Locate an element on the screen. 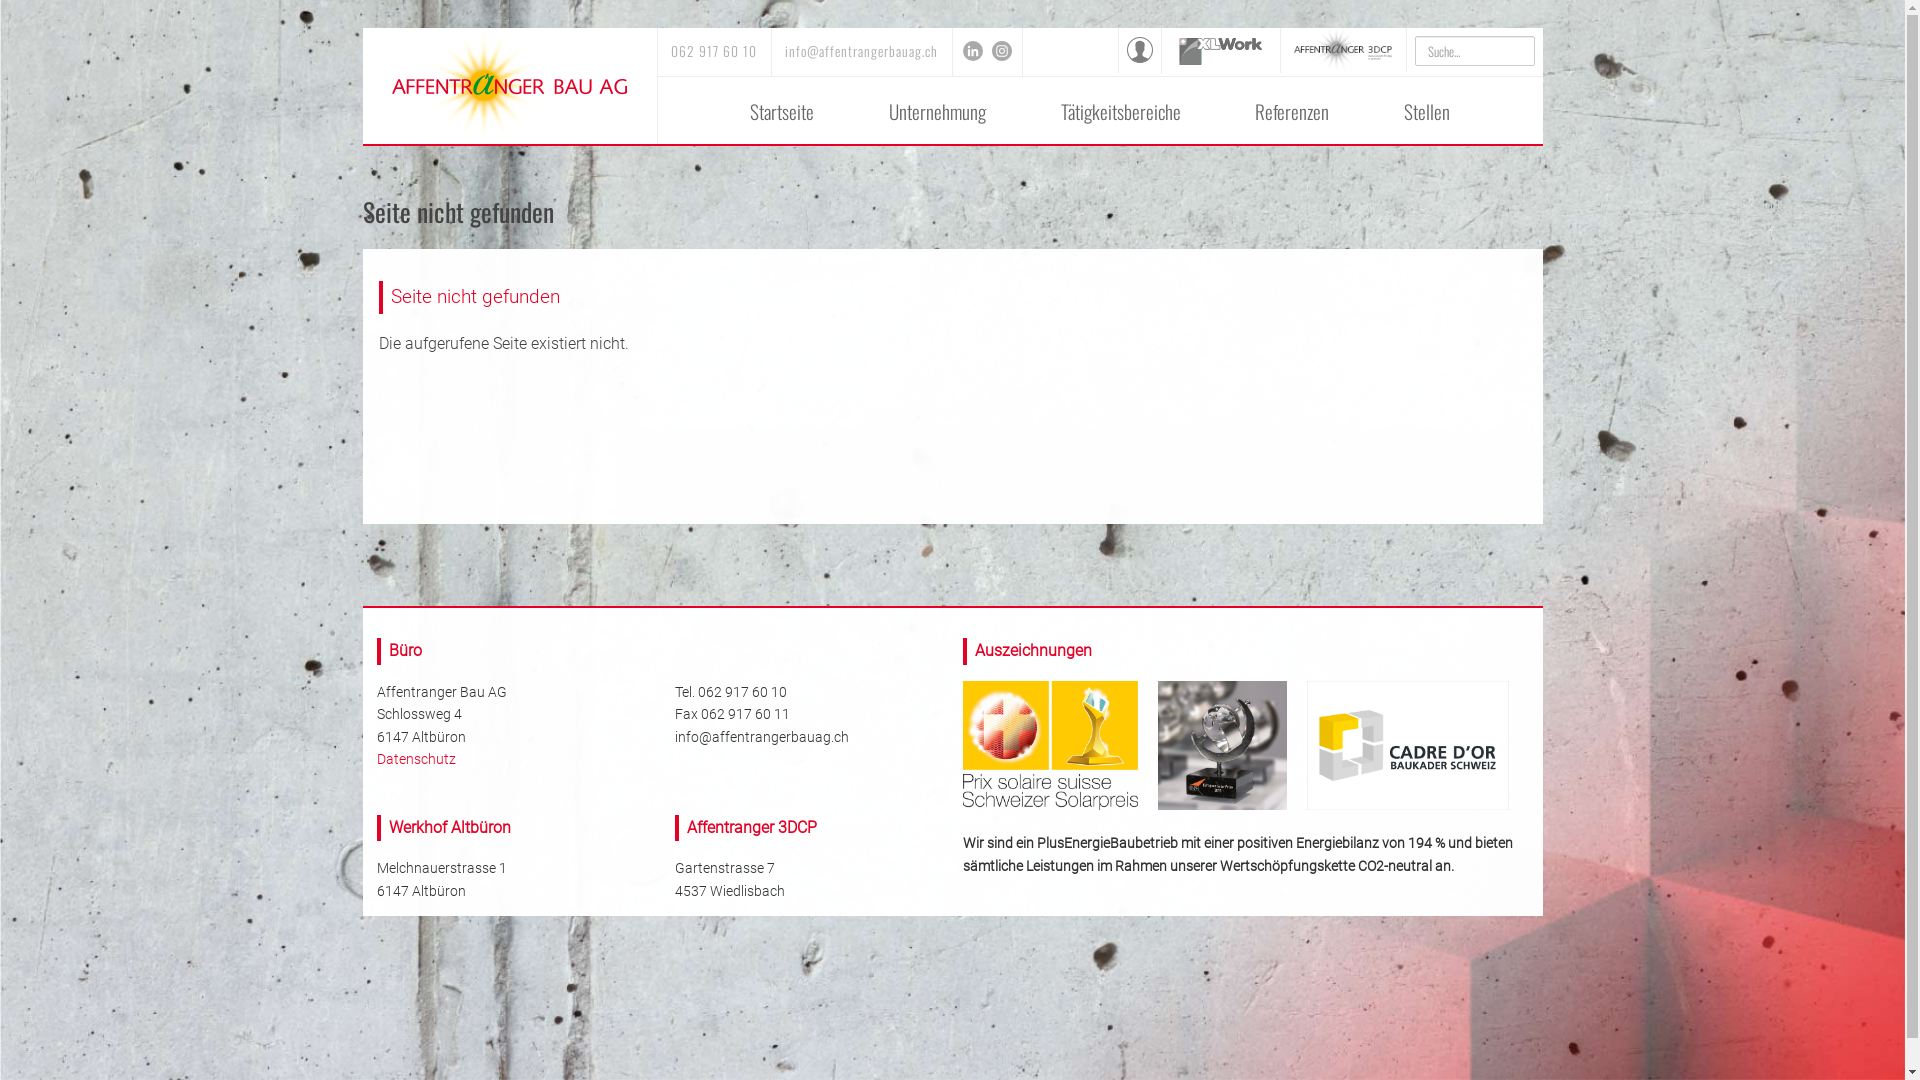 This screenshot has height=1080, width=1920. Unternehmung is located at coordinates (937, 112).